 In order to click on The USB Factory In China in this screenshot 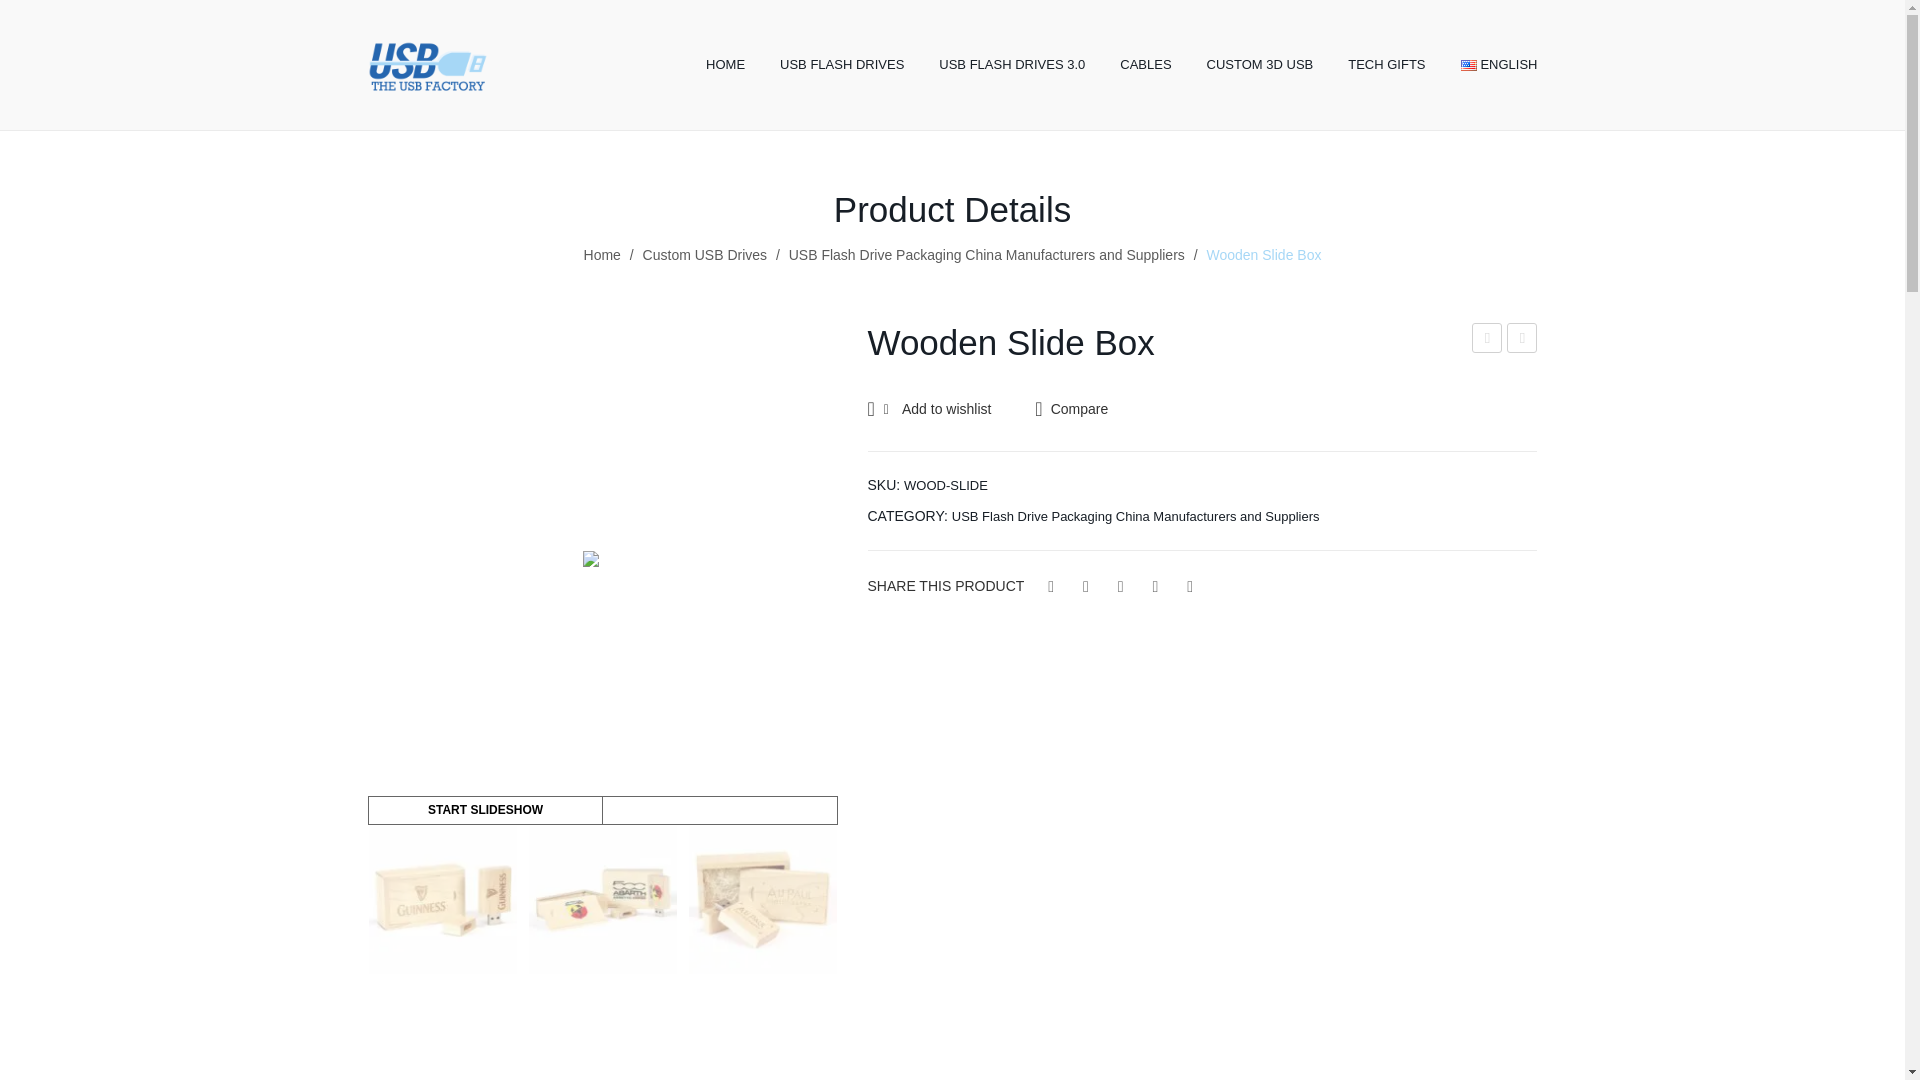, I will do `click(428, 64)`.